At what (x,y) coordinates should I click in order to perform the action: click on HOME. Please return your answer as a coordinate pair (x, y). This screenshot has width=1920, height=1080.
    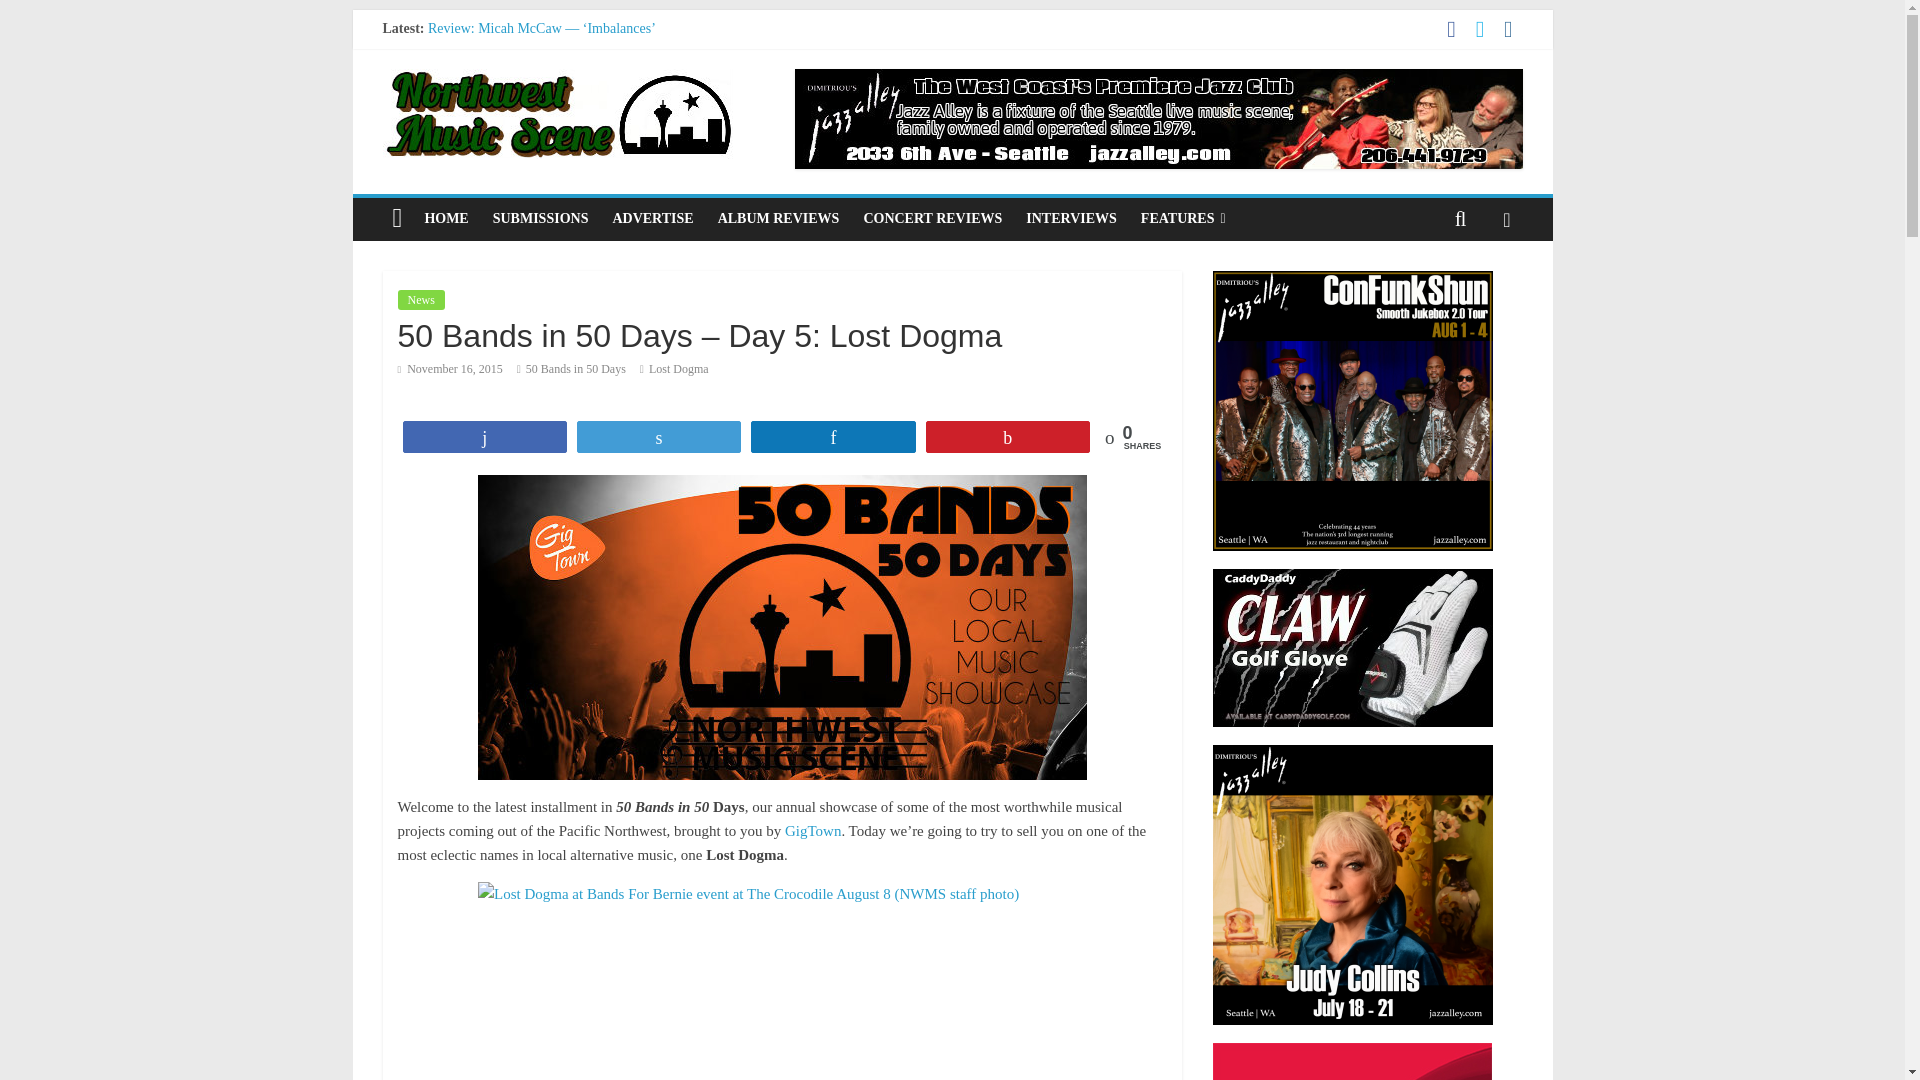
    Looking at the image, I should click on (446, 218).